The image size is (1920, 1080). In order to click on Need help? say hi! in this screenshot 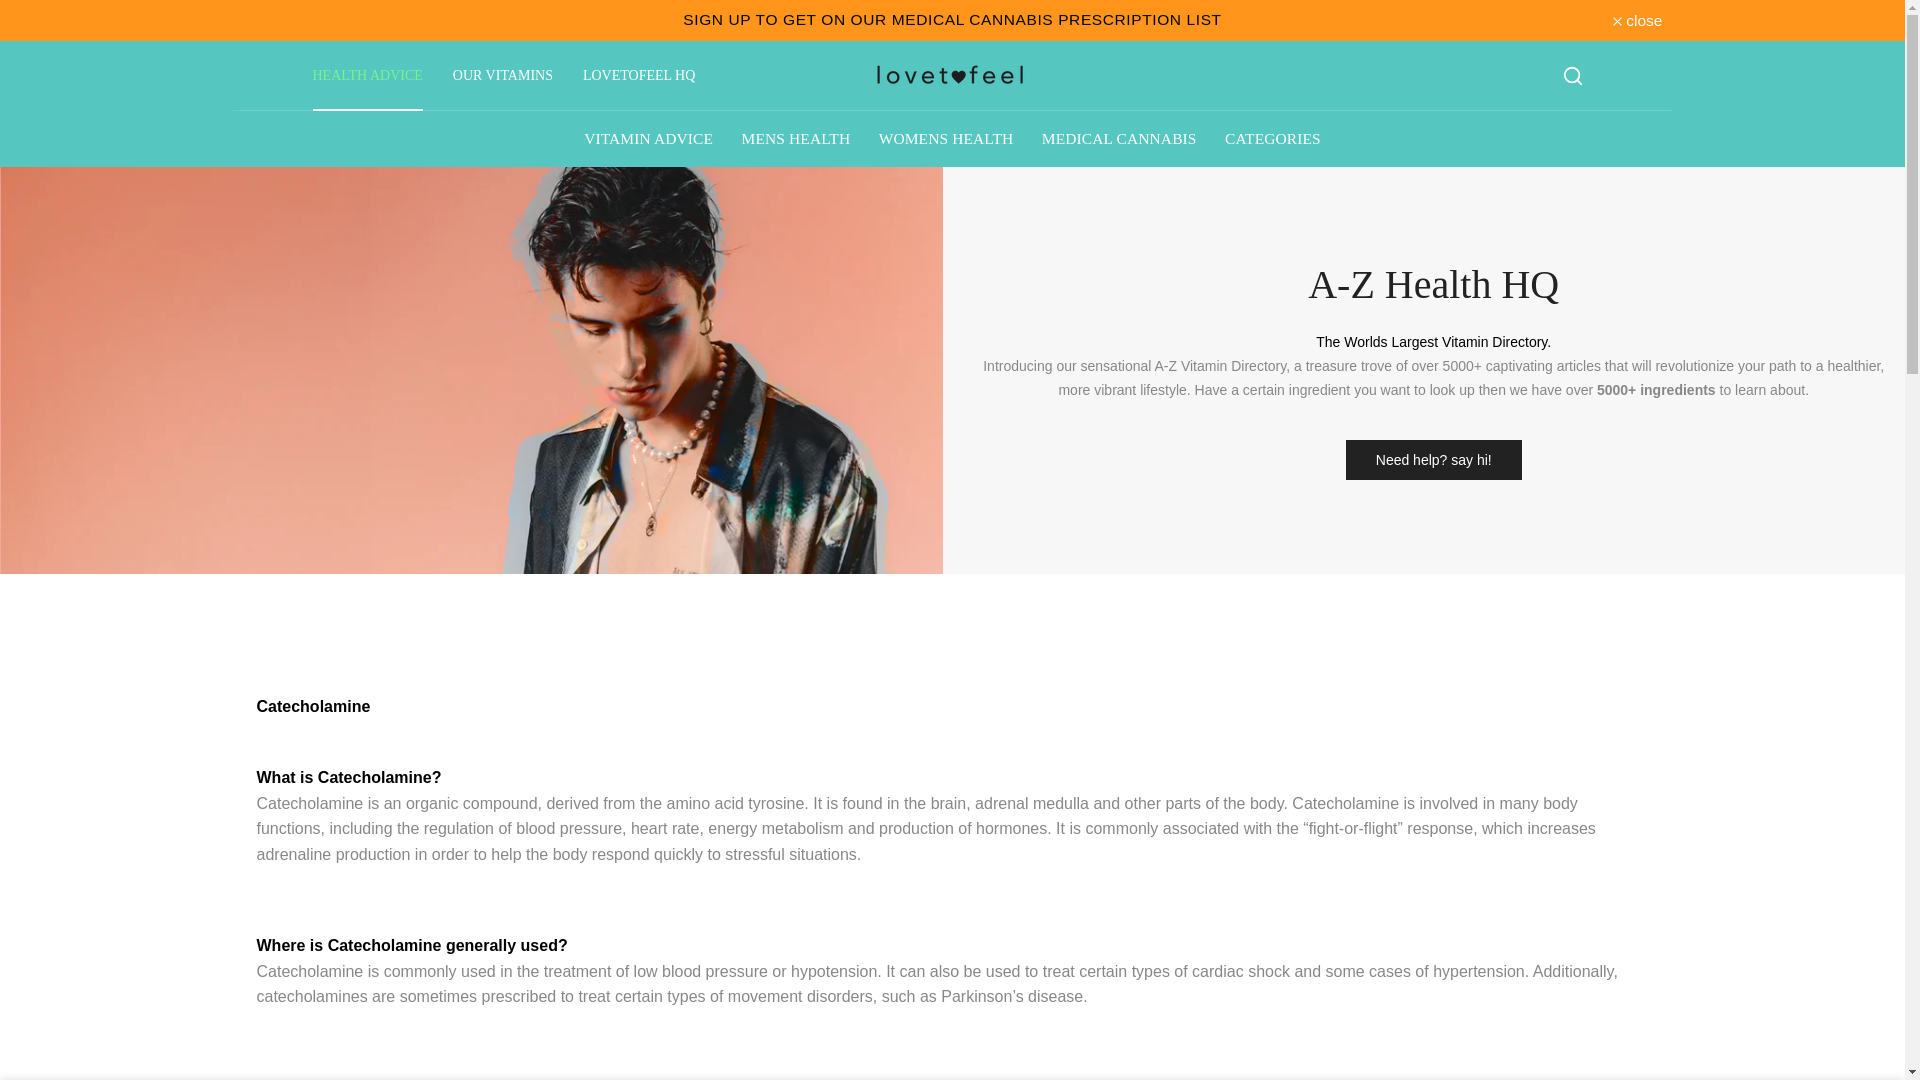, I will do `click(1434, 459)`.